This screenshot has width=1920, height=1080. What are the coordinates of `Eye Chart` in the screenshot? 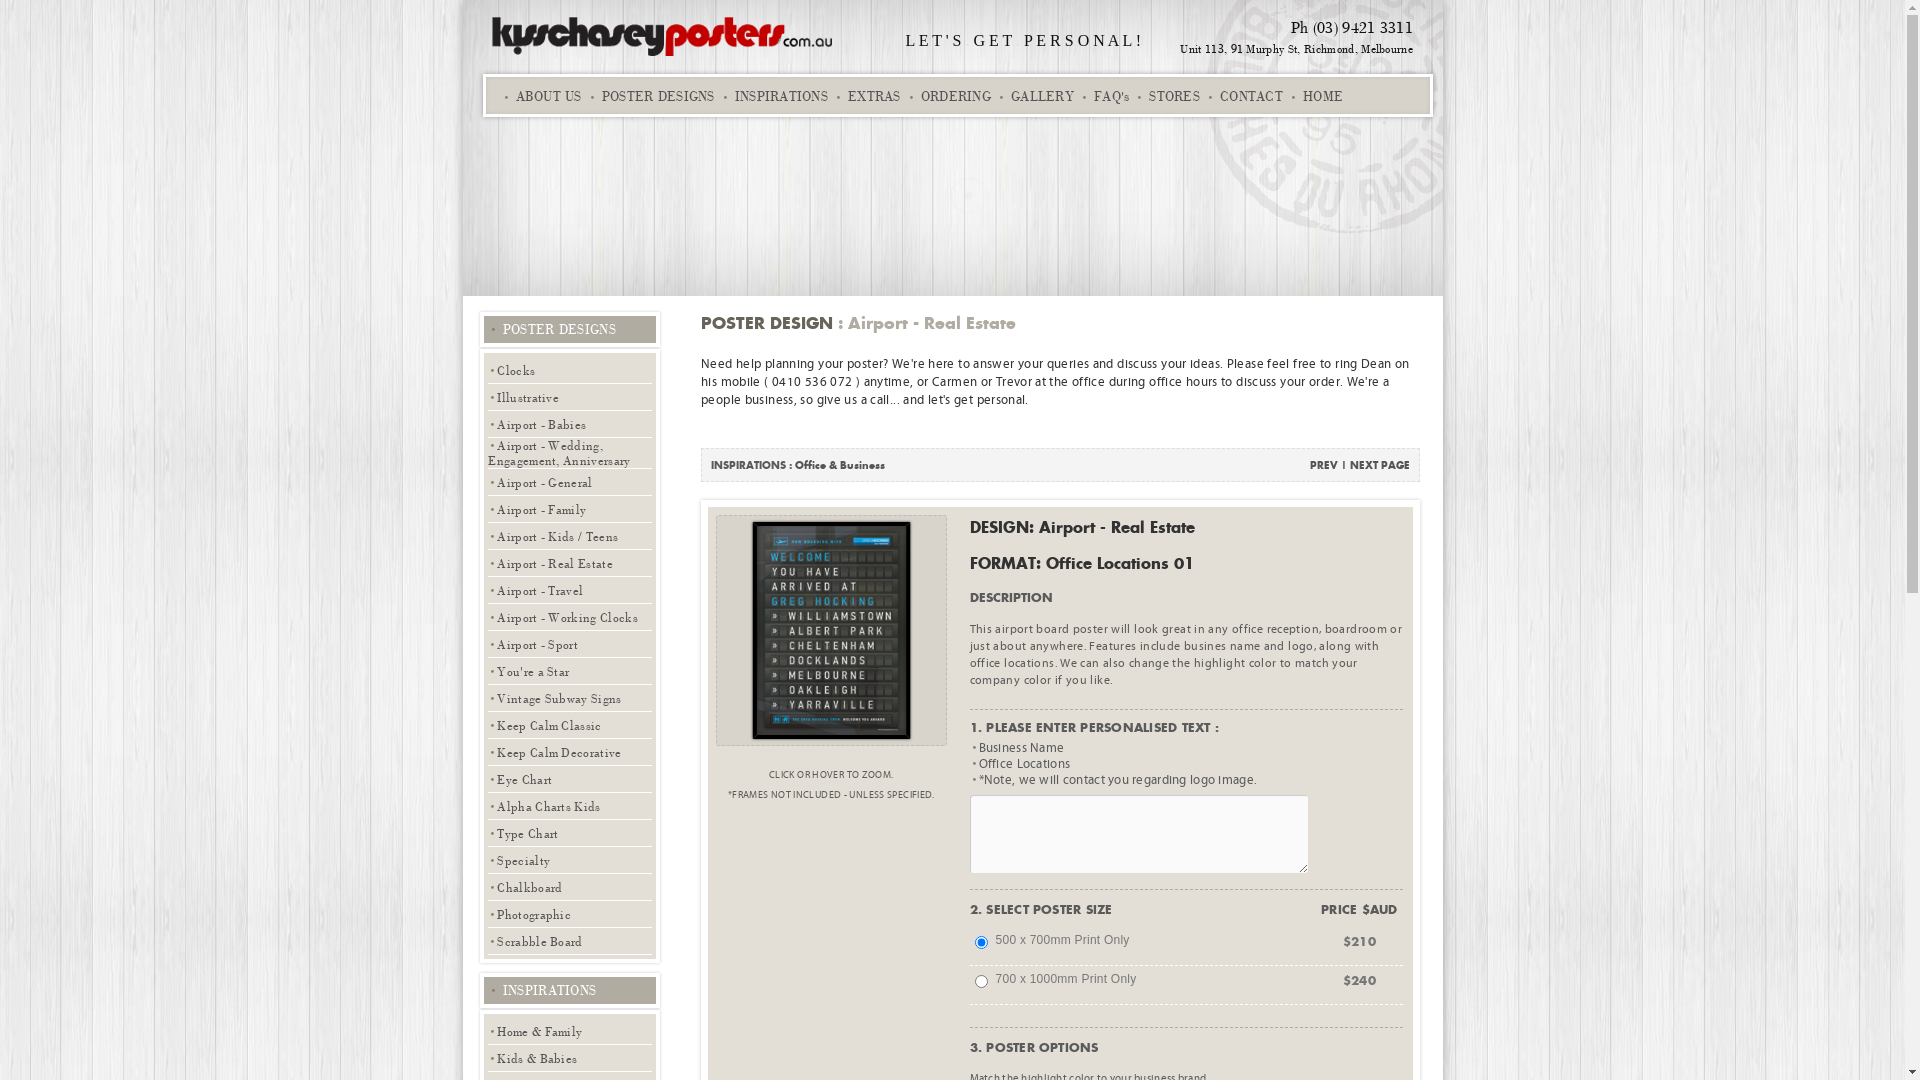 It's located at (570, 780).